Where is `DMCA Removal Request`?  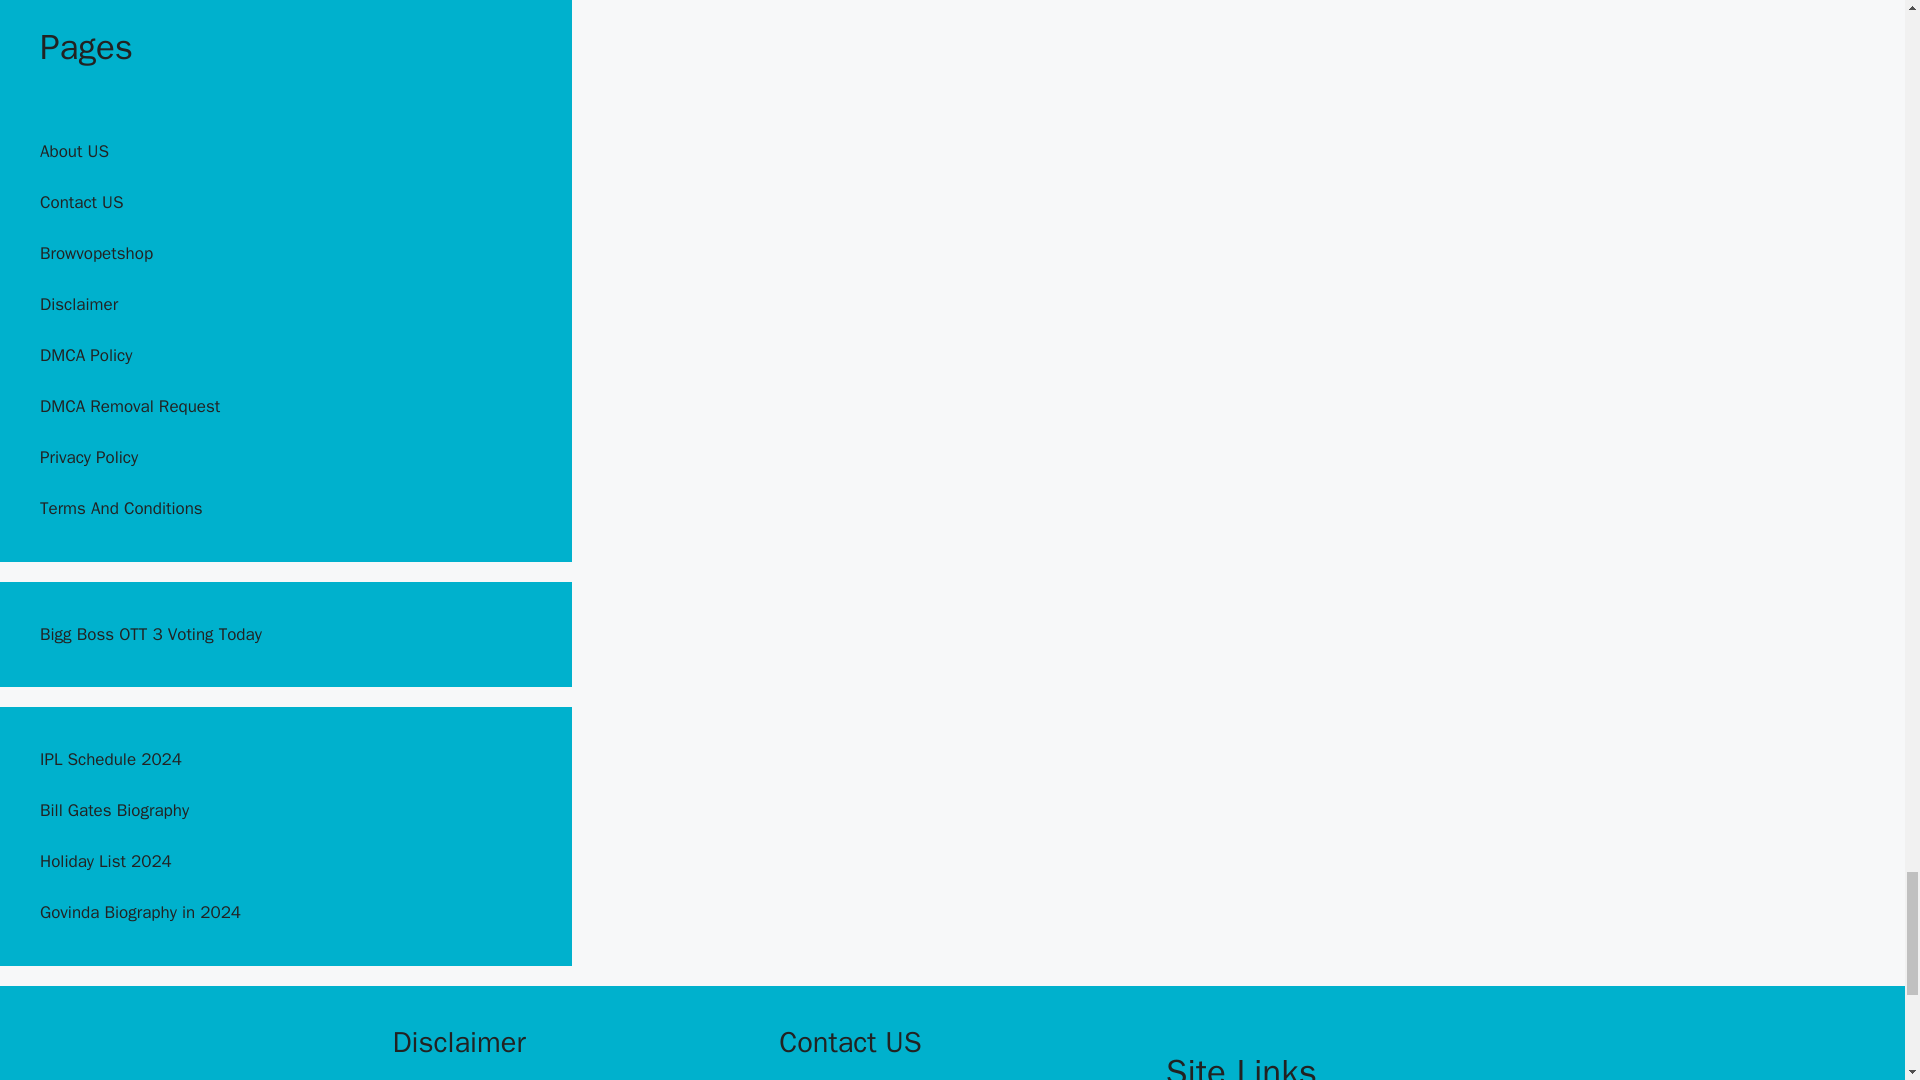
DMCA Removal Request is located at coordinates (130, 406).